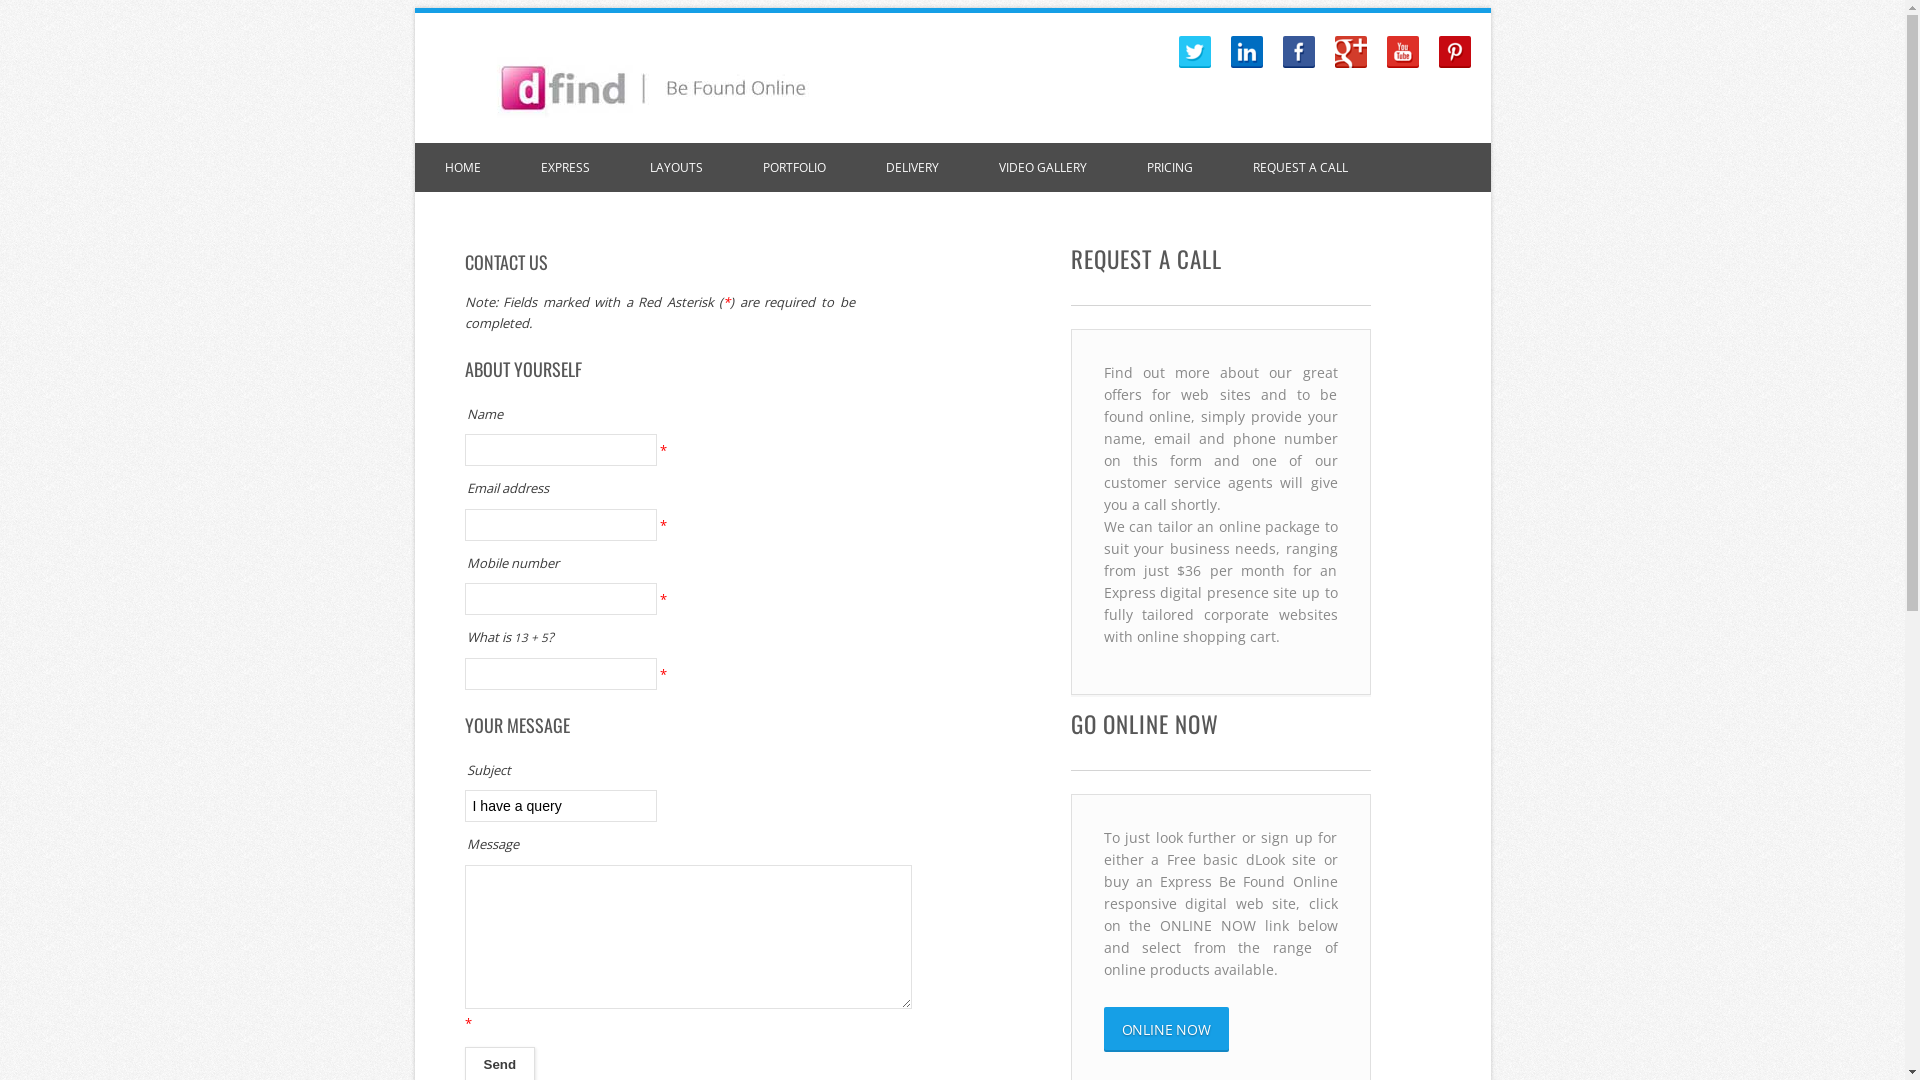 Image resolution: width=1920 pixels, height=1080 pixels. Describe the element at coordinates (1454, 52) in the screenshot. I see `Pinterest` at that location.